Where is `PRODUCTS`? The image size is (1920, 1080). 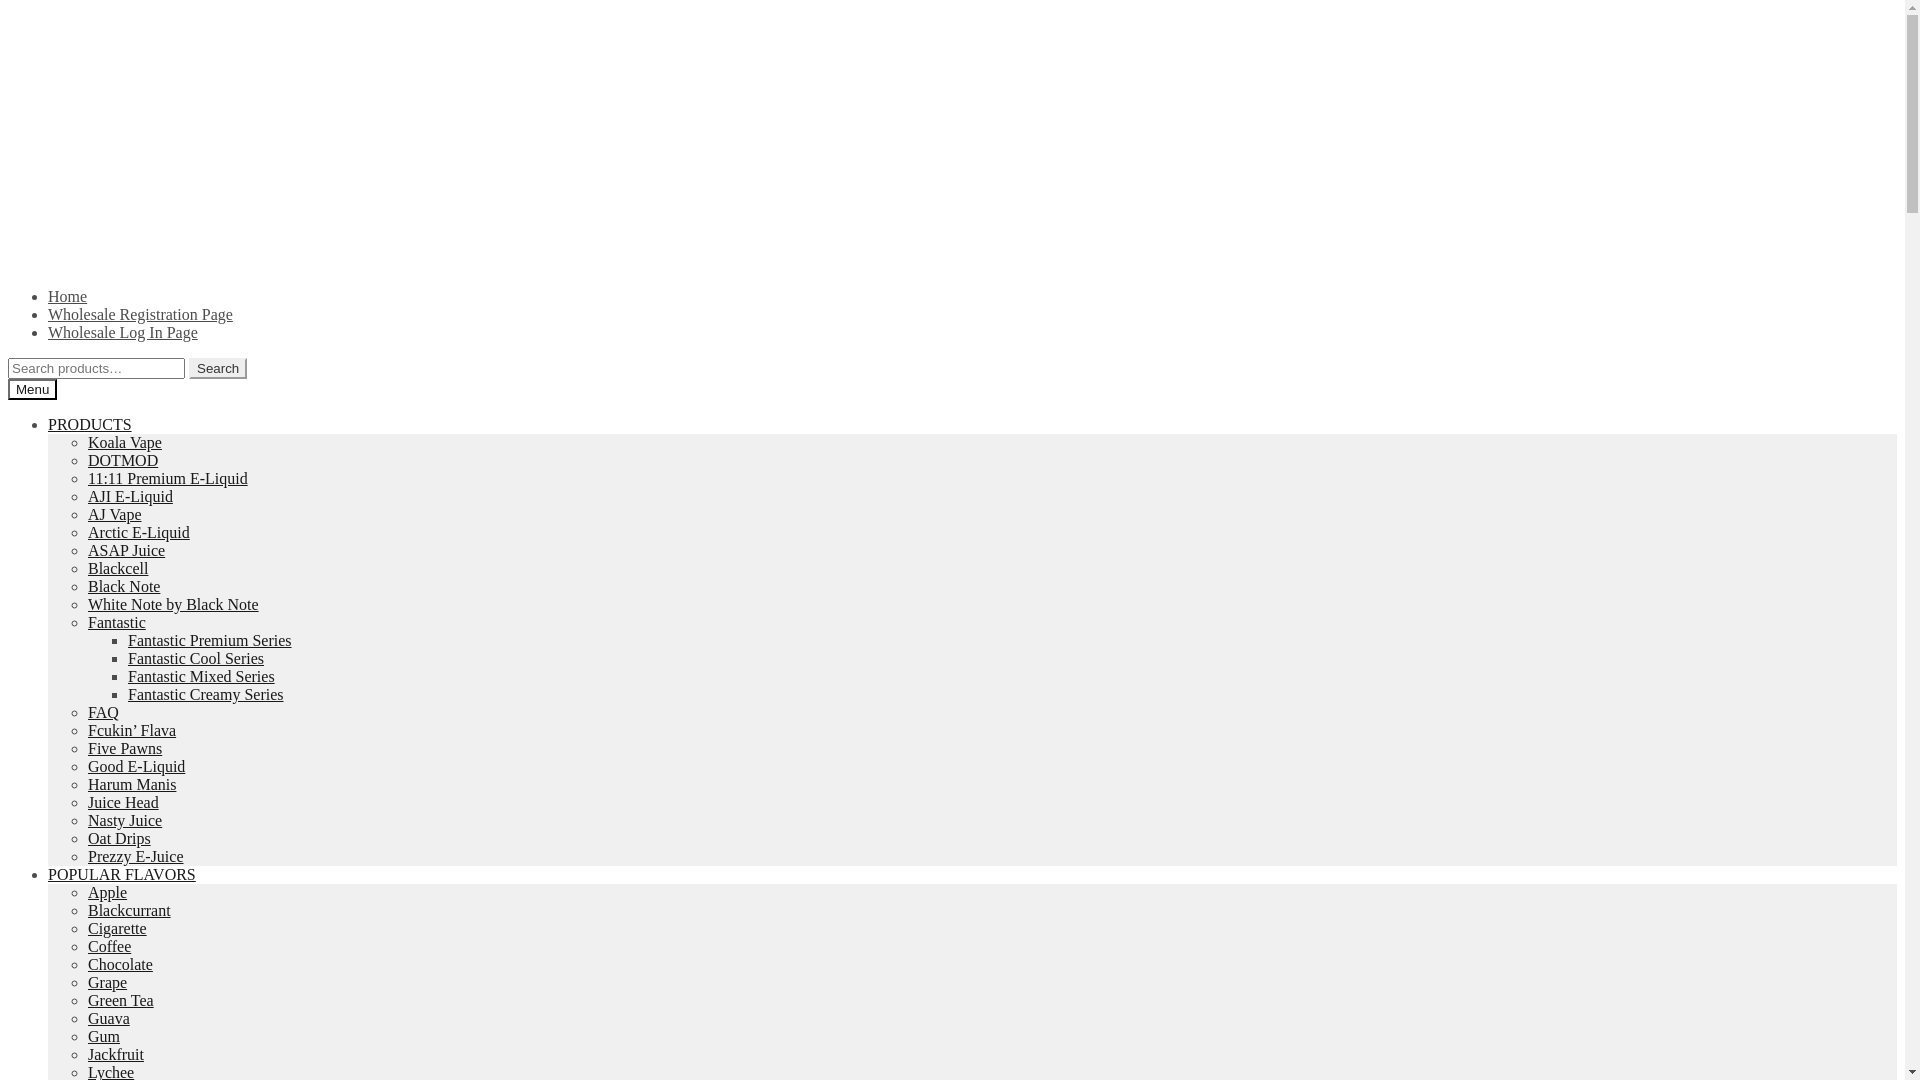
PRODUCTS is located at coordinates (90, 424).